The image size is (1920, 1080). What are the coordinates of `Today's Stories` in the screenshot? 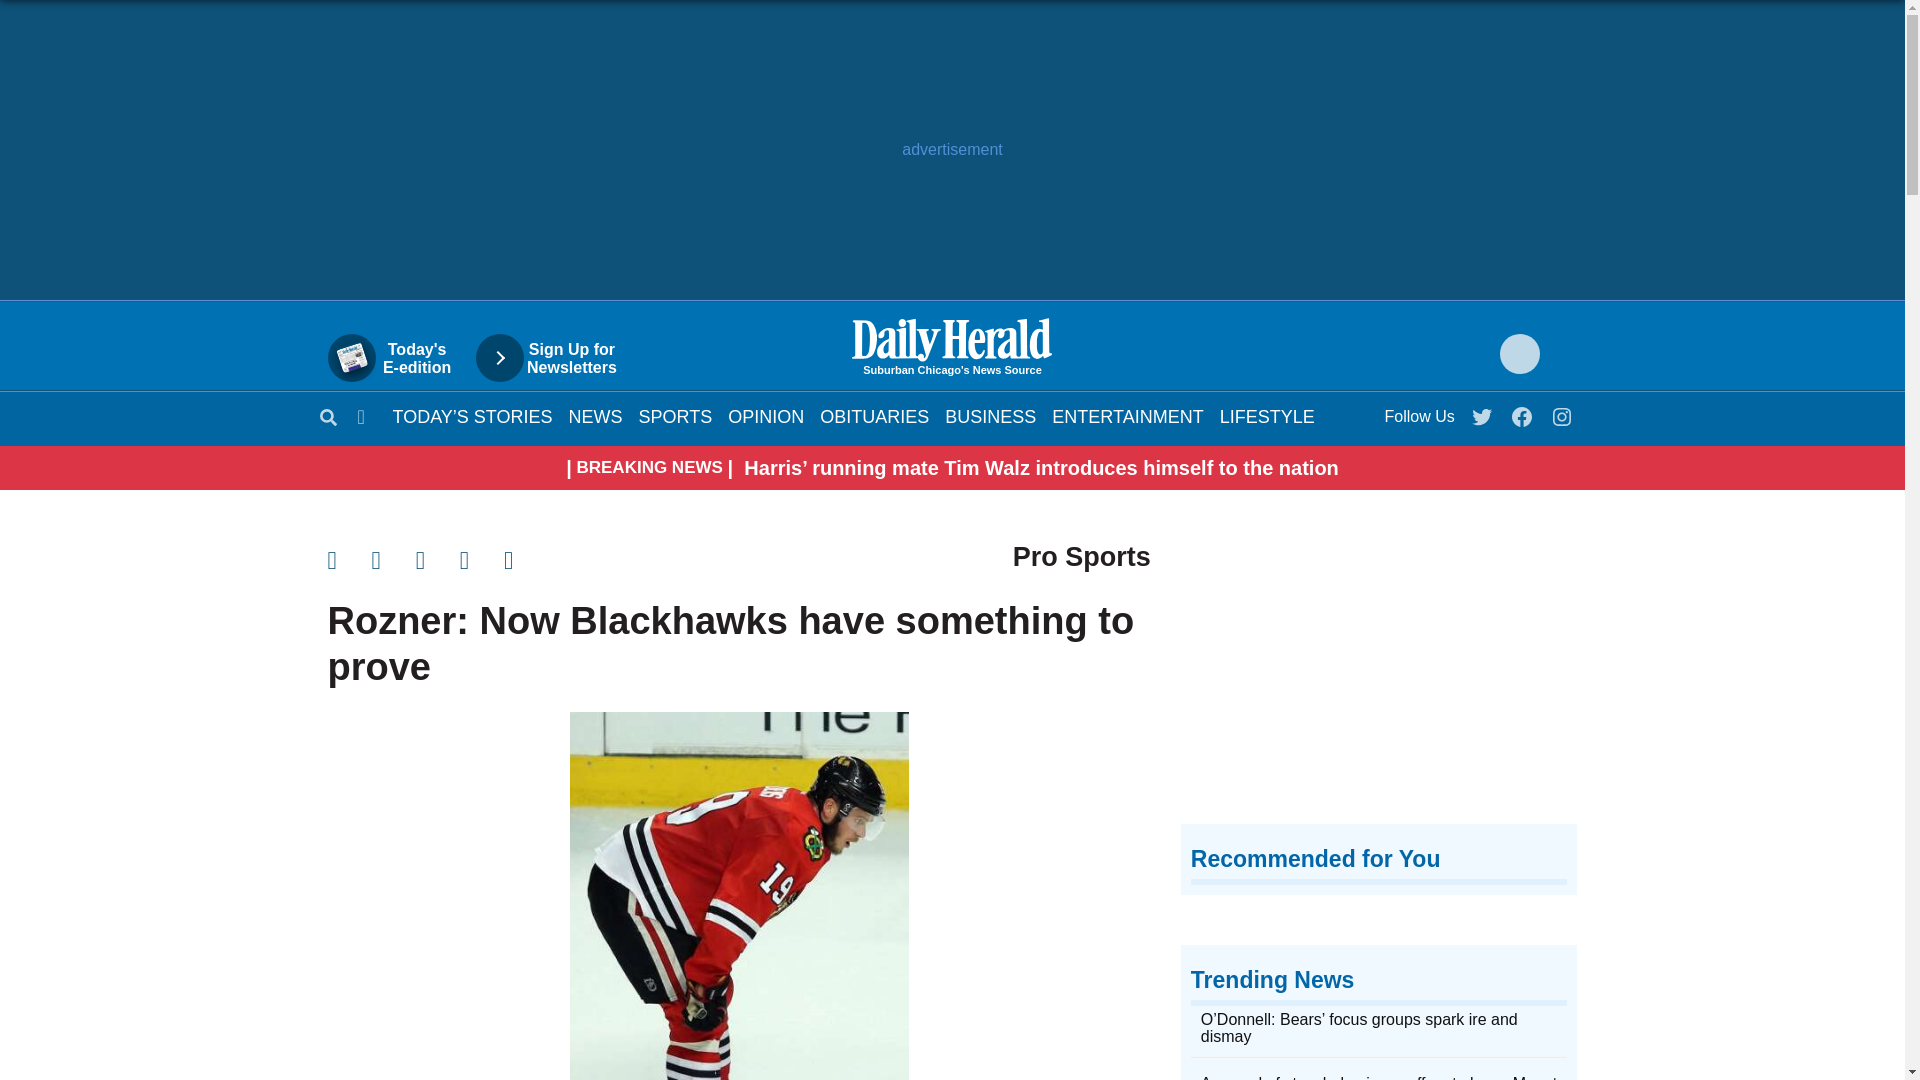 It's located at (472, 416).